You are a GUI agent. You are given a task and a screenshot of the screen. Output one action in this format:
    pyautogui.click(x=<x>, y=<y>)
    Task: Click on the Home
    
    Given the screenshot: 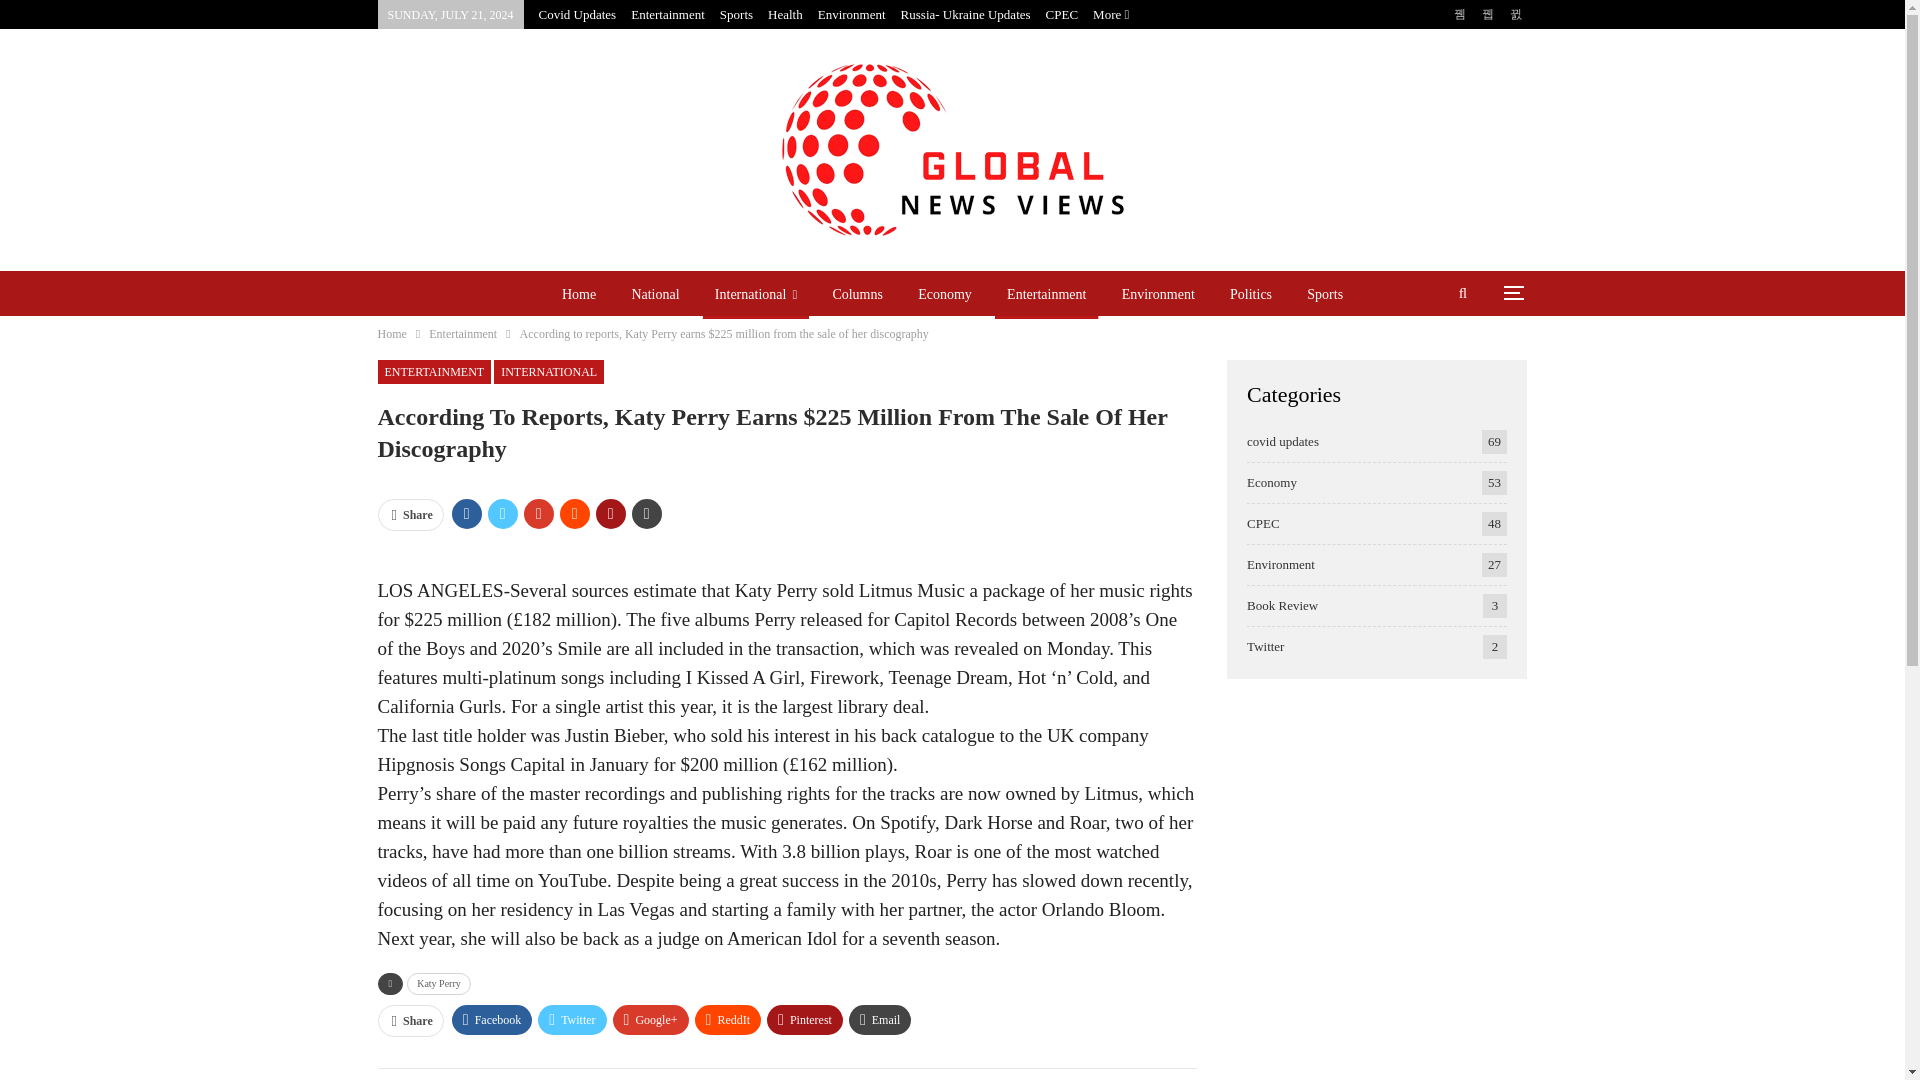 What is the action you would take?
    pyautogui.click(x=578, y=294)
    